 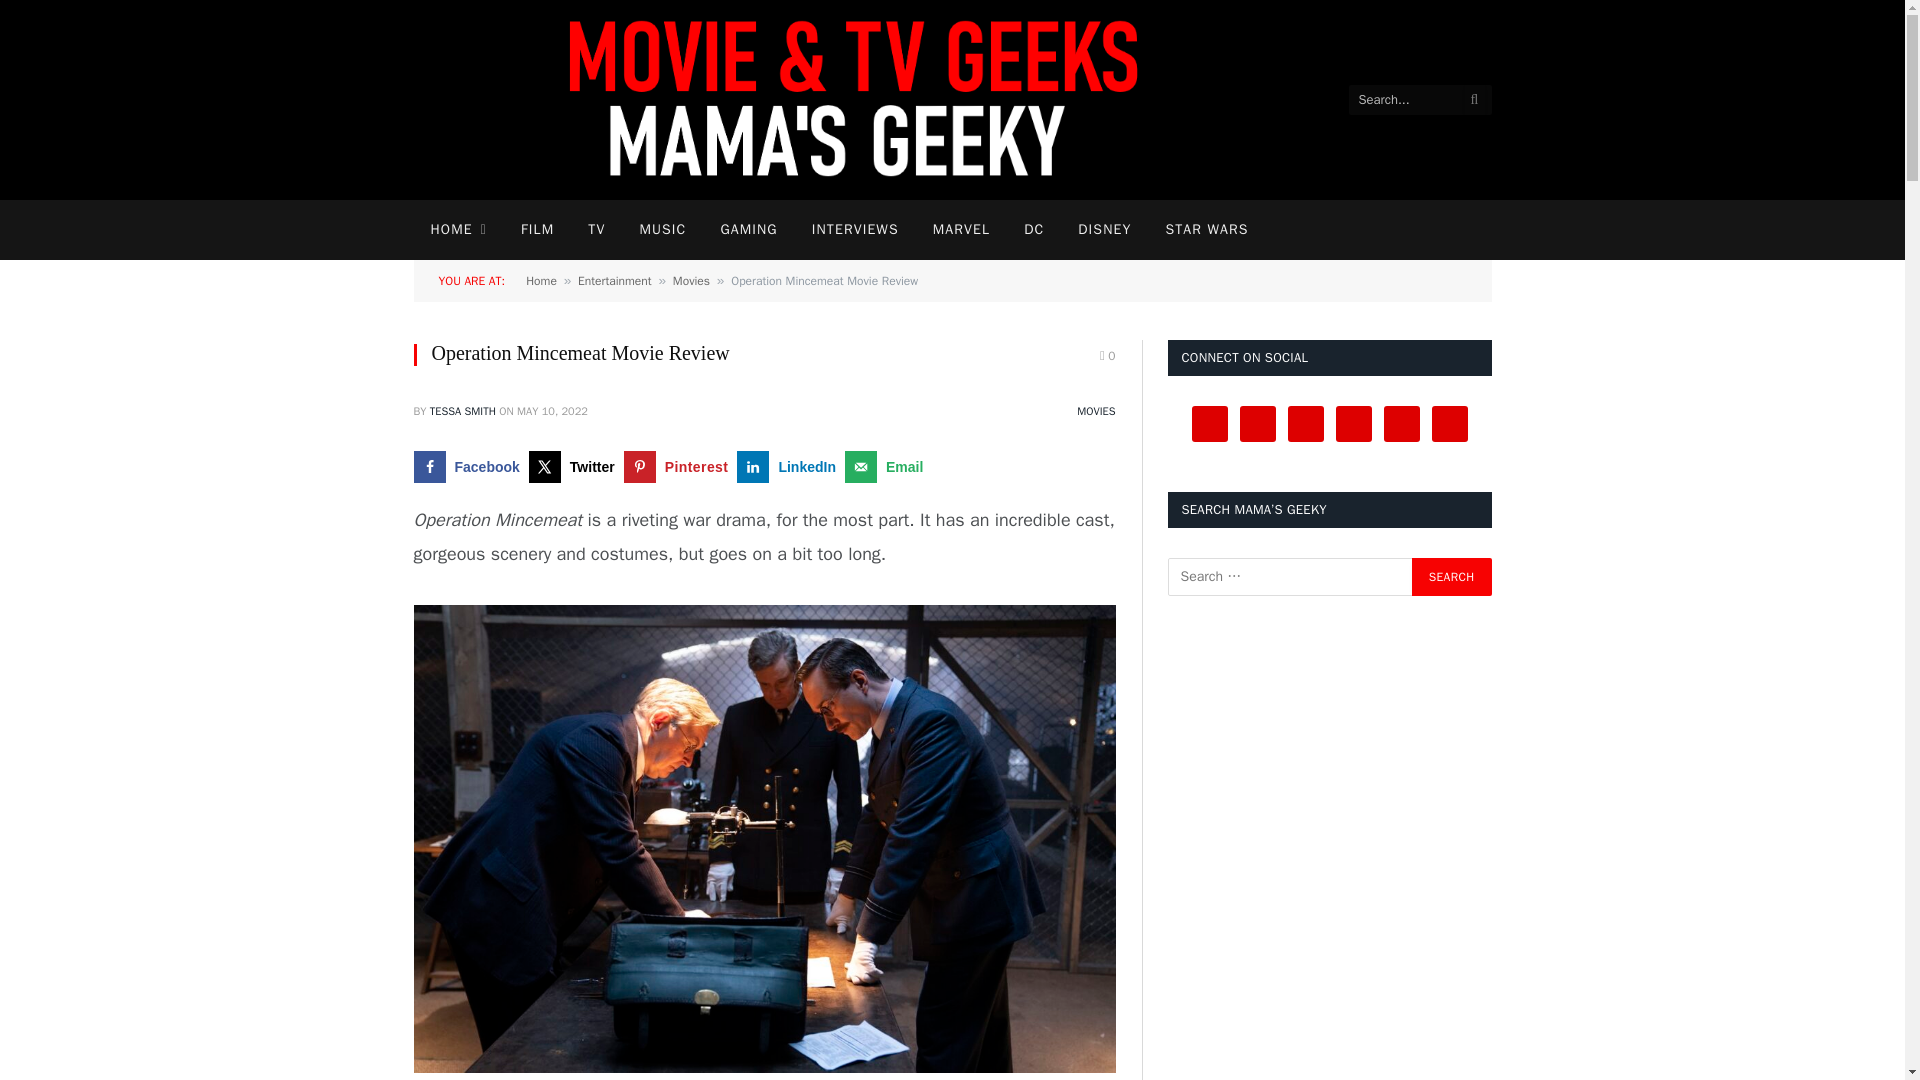 I want to click on Share on Facebook, so click(x=472, y=466).